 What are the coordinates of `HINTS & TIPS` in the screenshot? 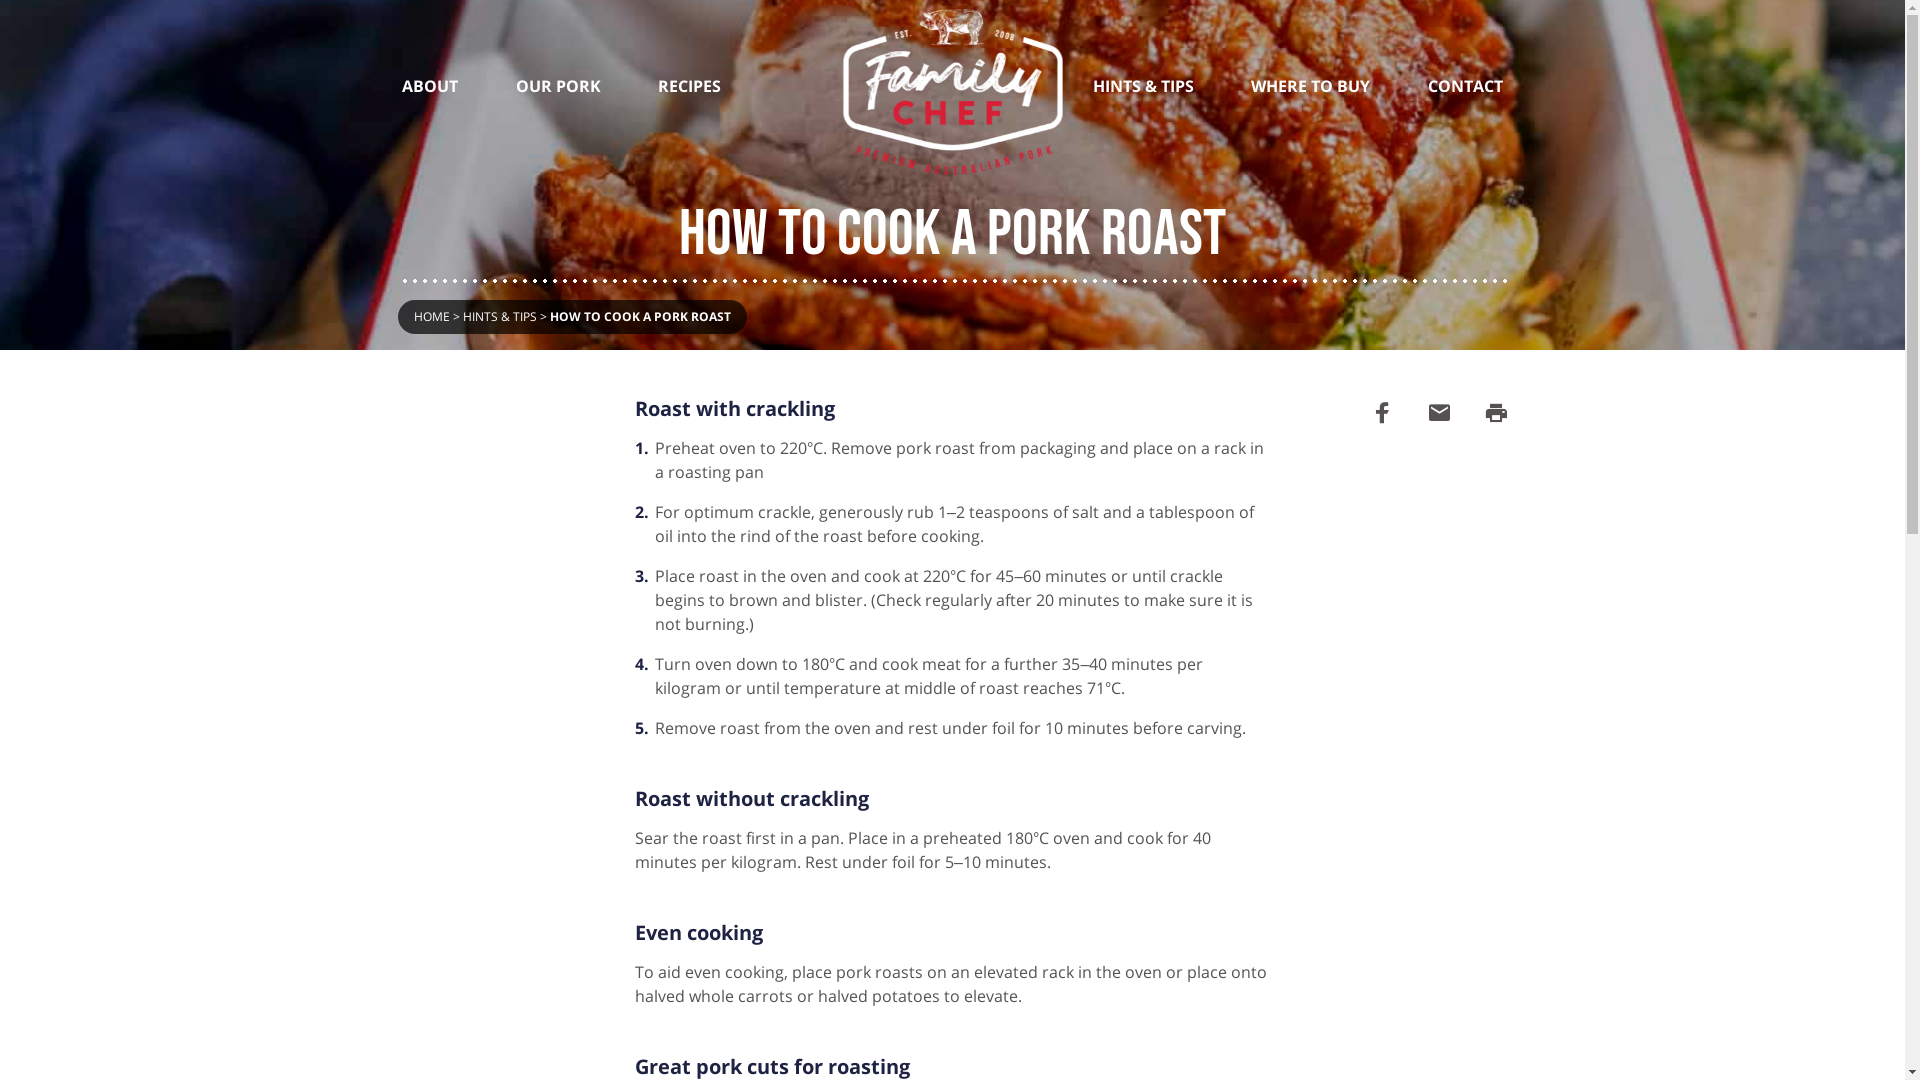 It's located at (499, 316).